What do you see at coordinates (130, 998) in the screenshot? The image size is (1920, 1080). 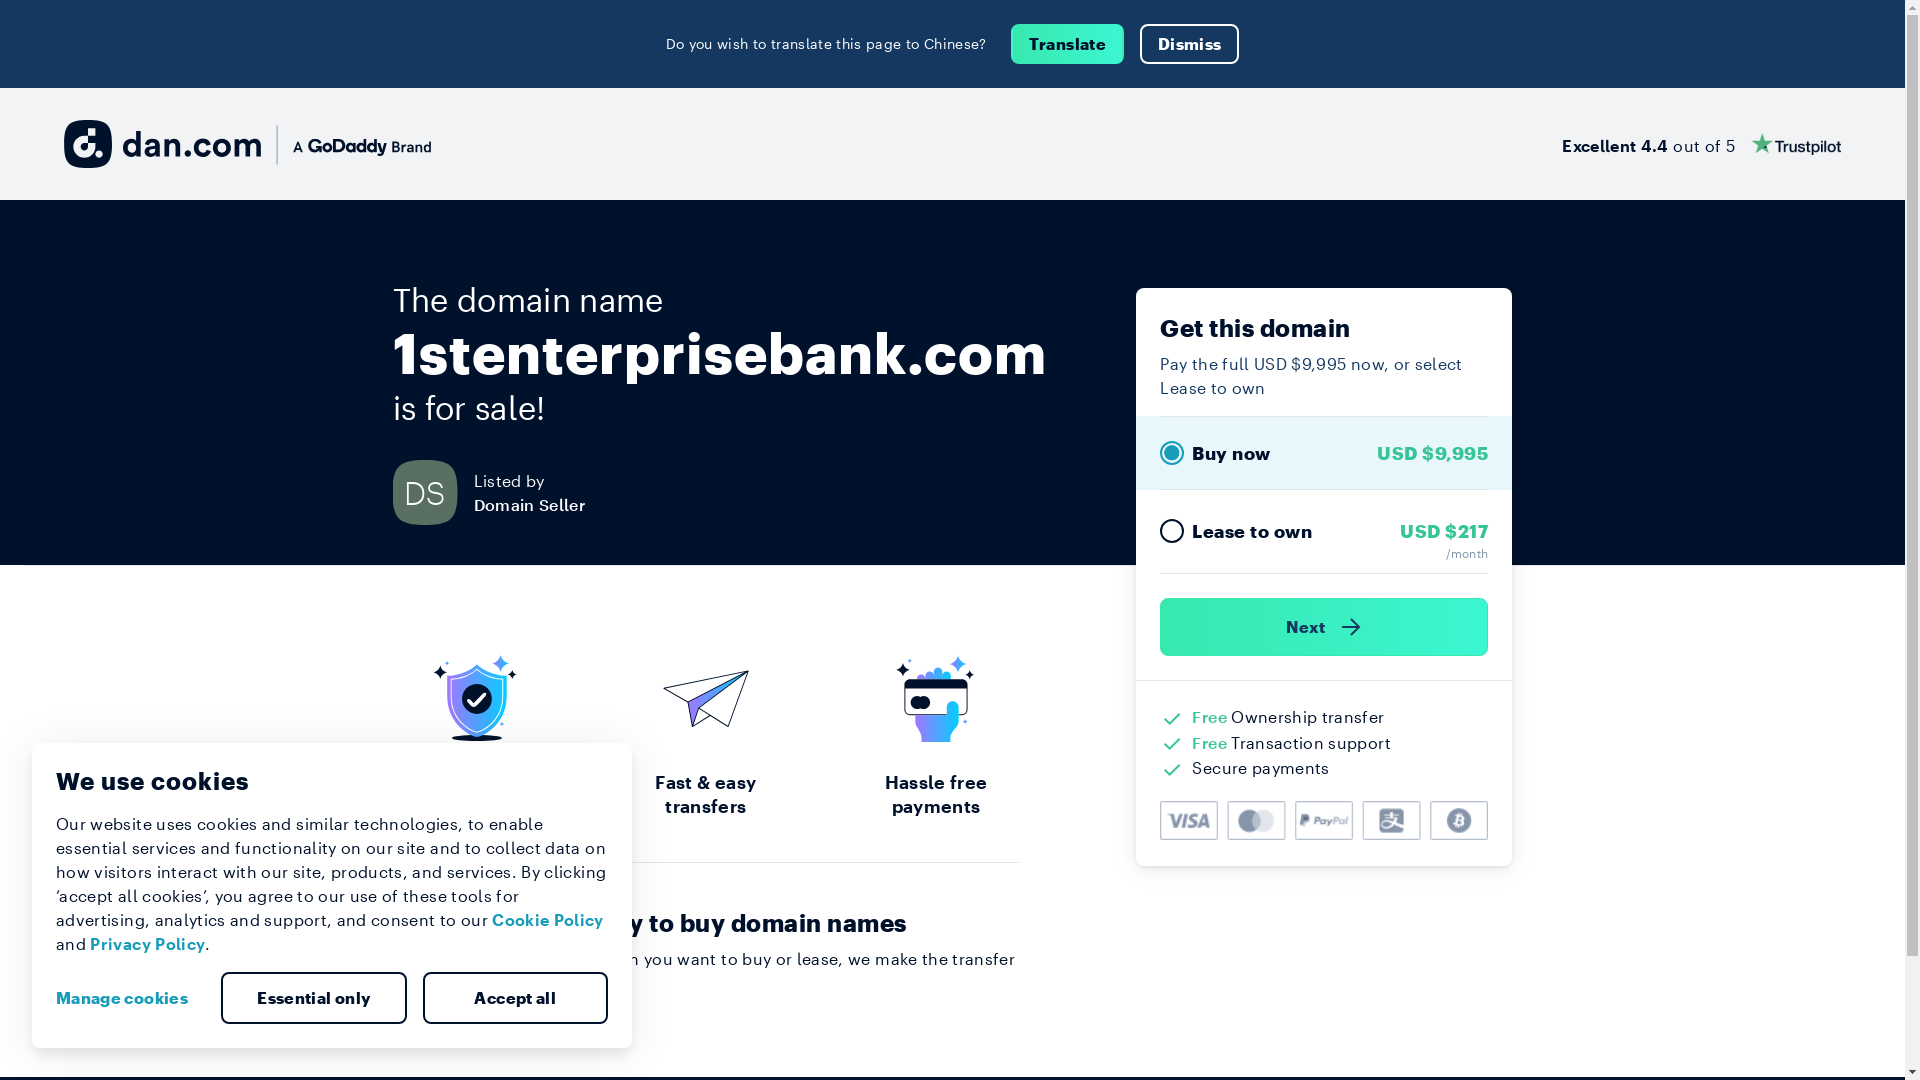 I see `Manage cookies` at bounding box center [130, 998].